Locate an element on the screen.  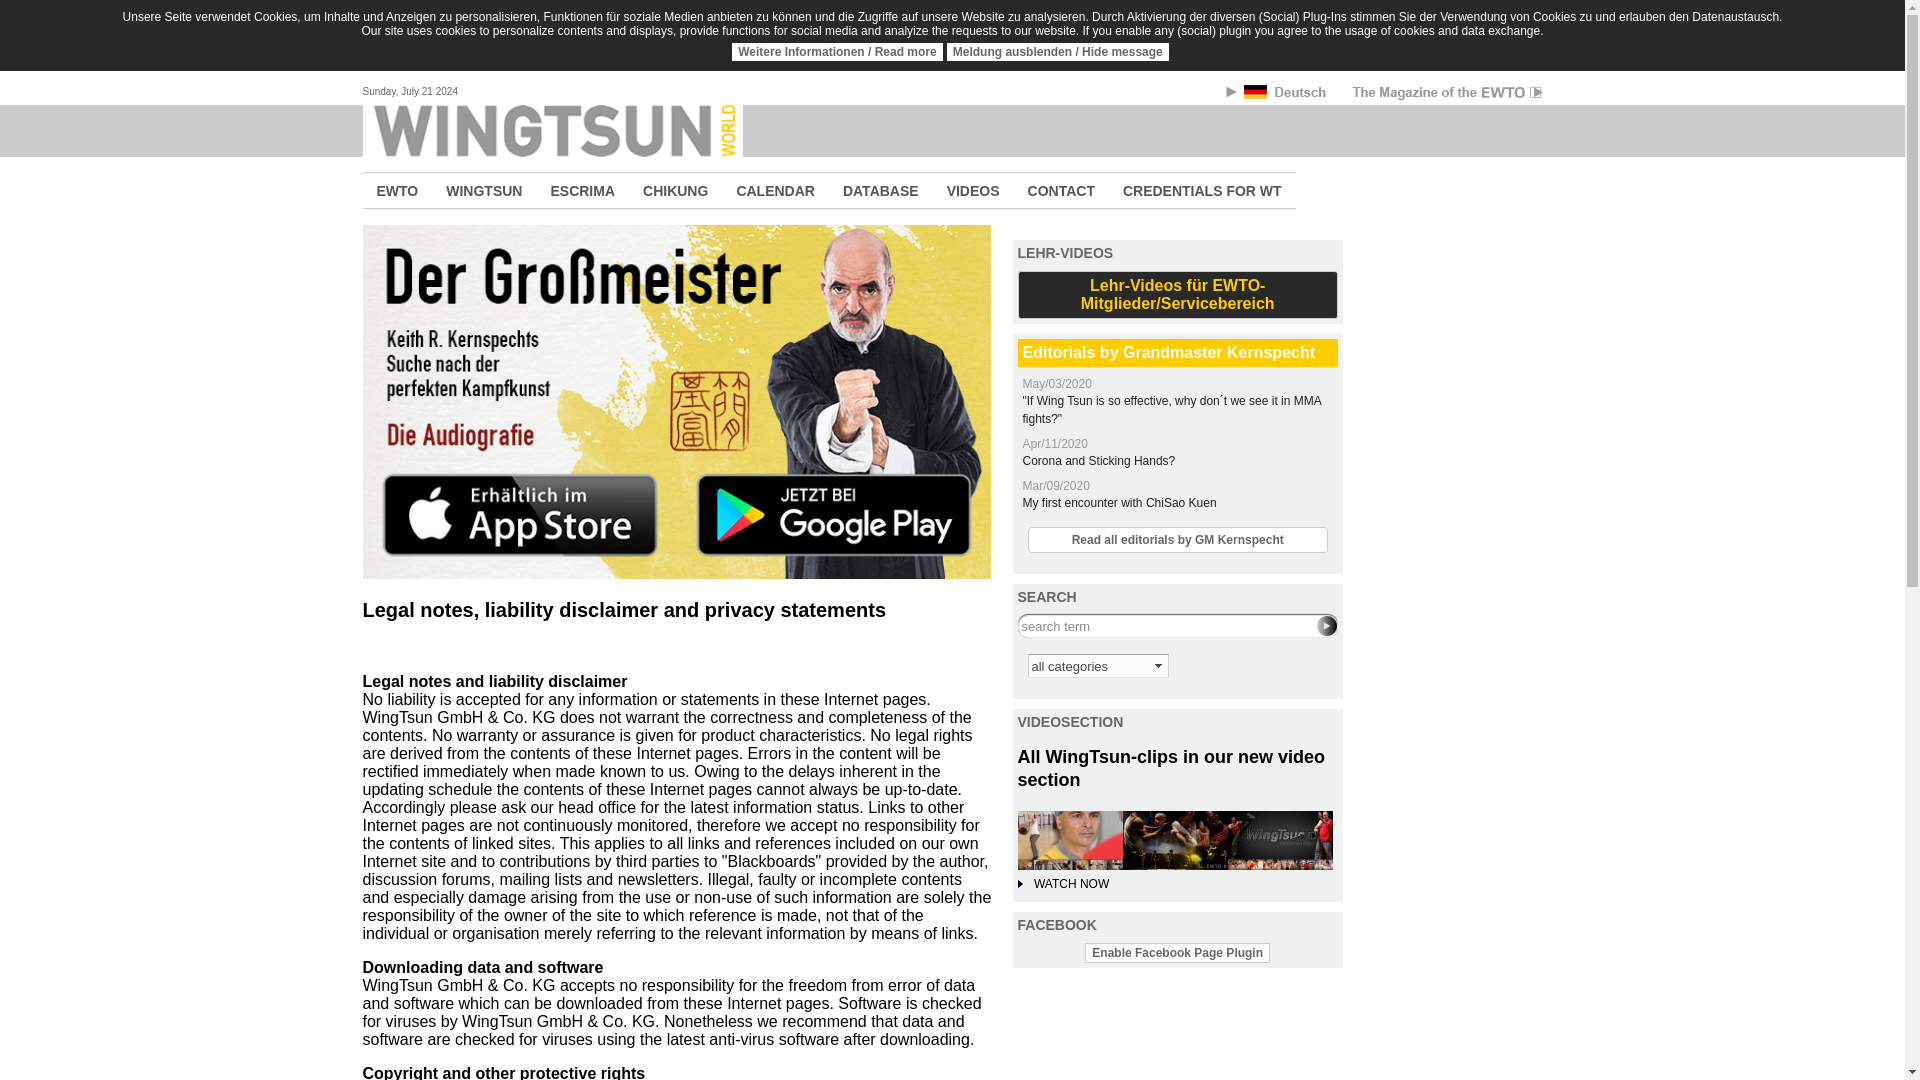
Corona and Sticking Hands? is located at coordinates (1098, 460).